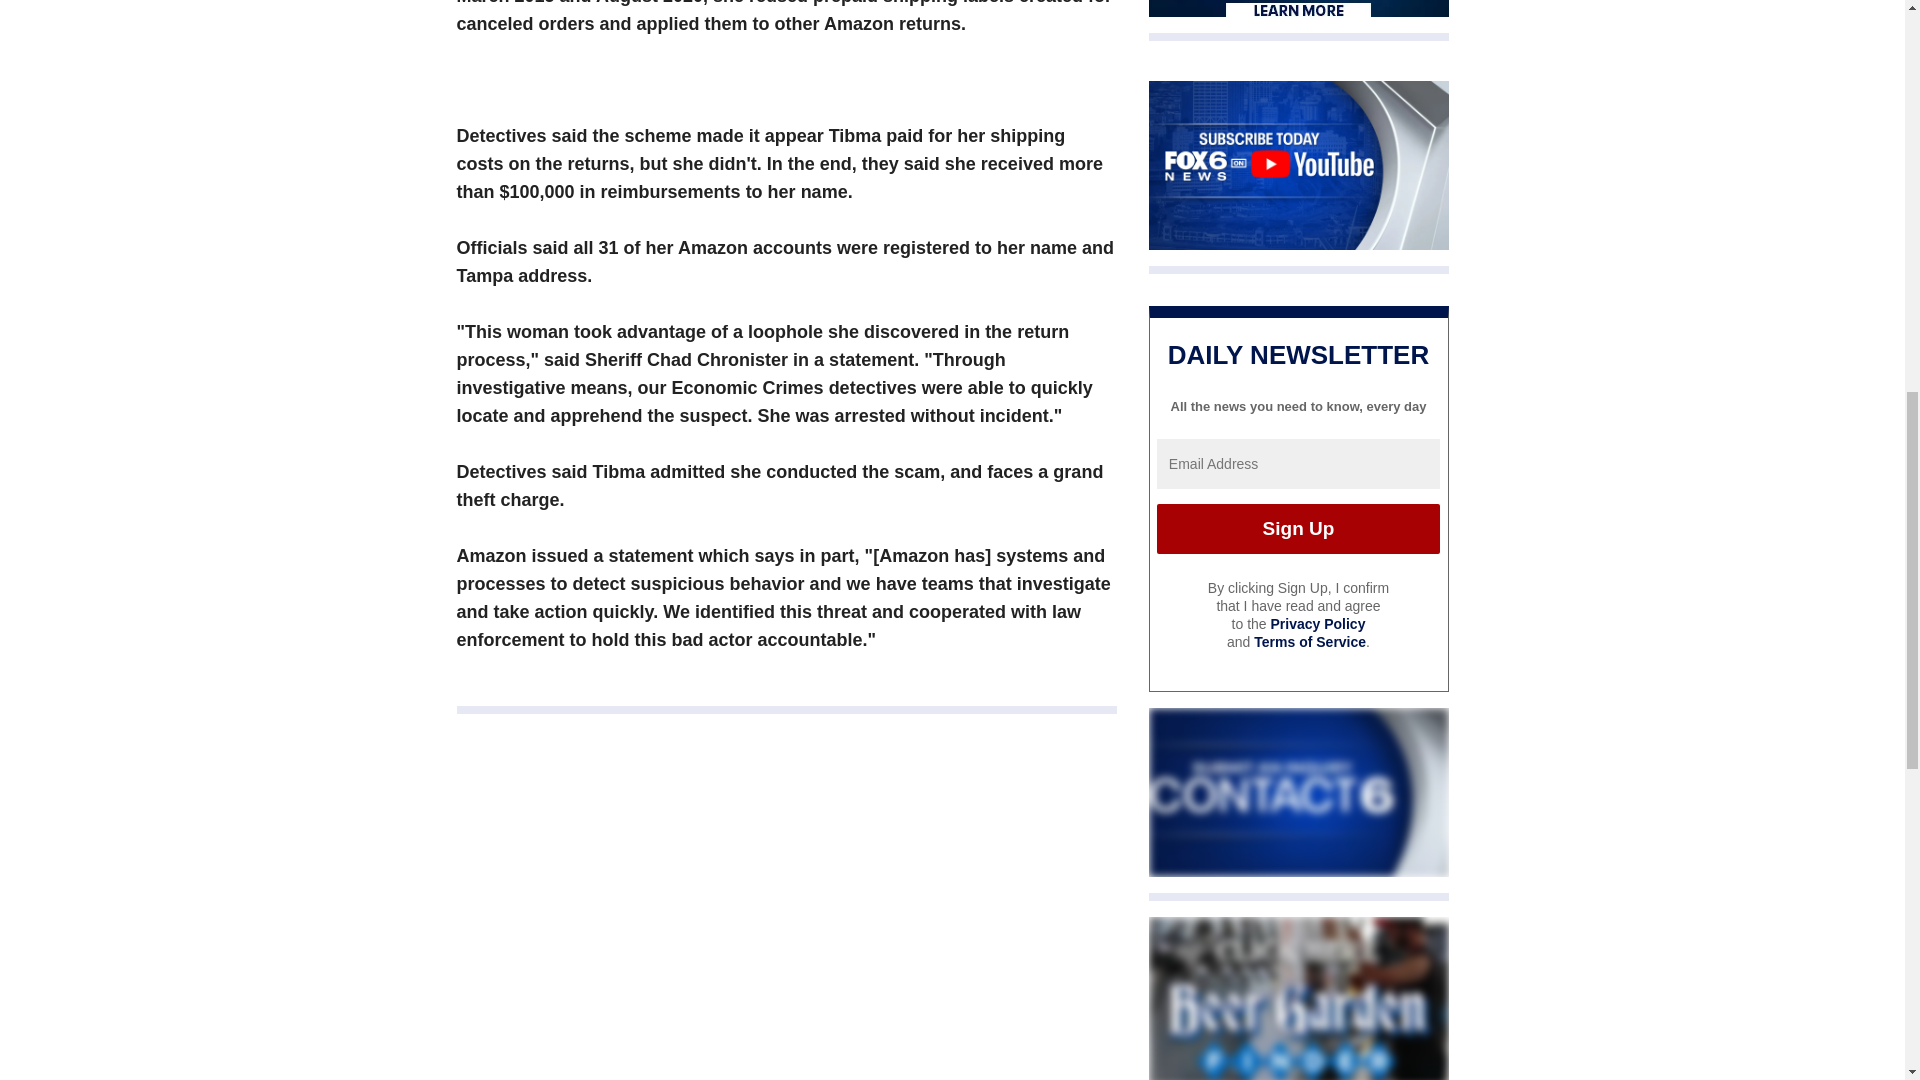 The width and height of the screenshot is (1920, 1080). I want to click on Sign Up, so click(1298, 529).